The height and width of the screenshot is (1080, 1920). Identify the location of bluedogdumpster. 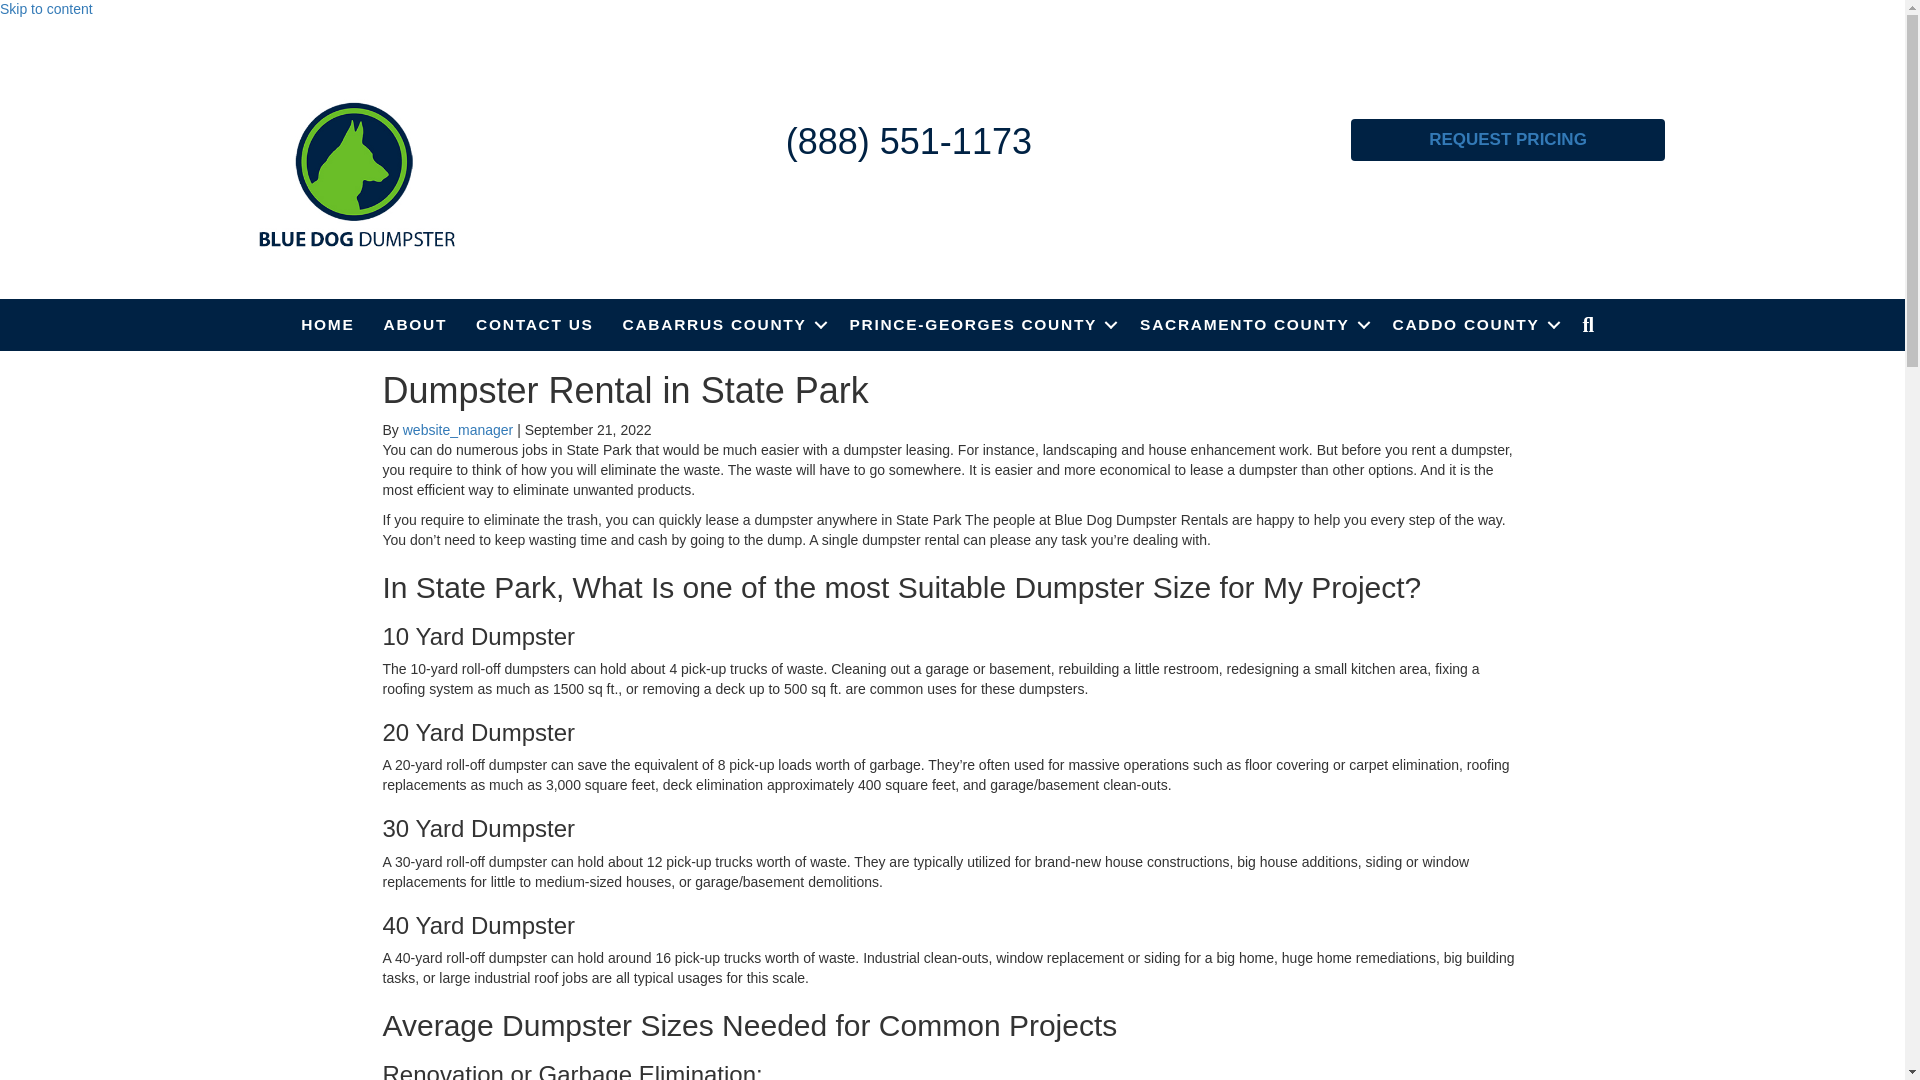
(356, 174).